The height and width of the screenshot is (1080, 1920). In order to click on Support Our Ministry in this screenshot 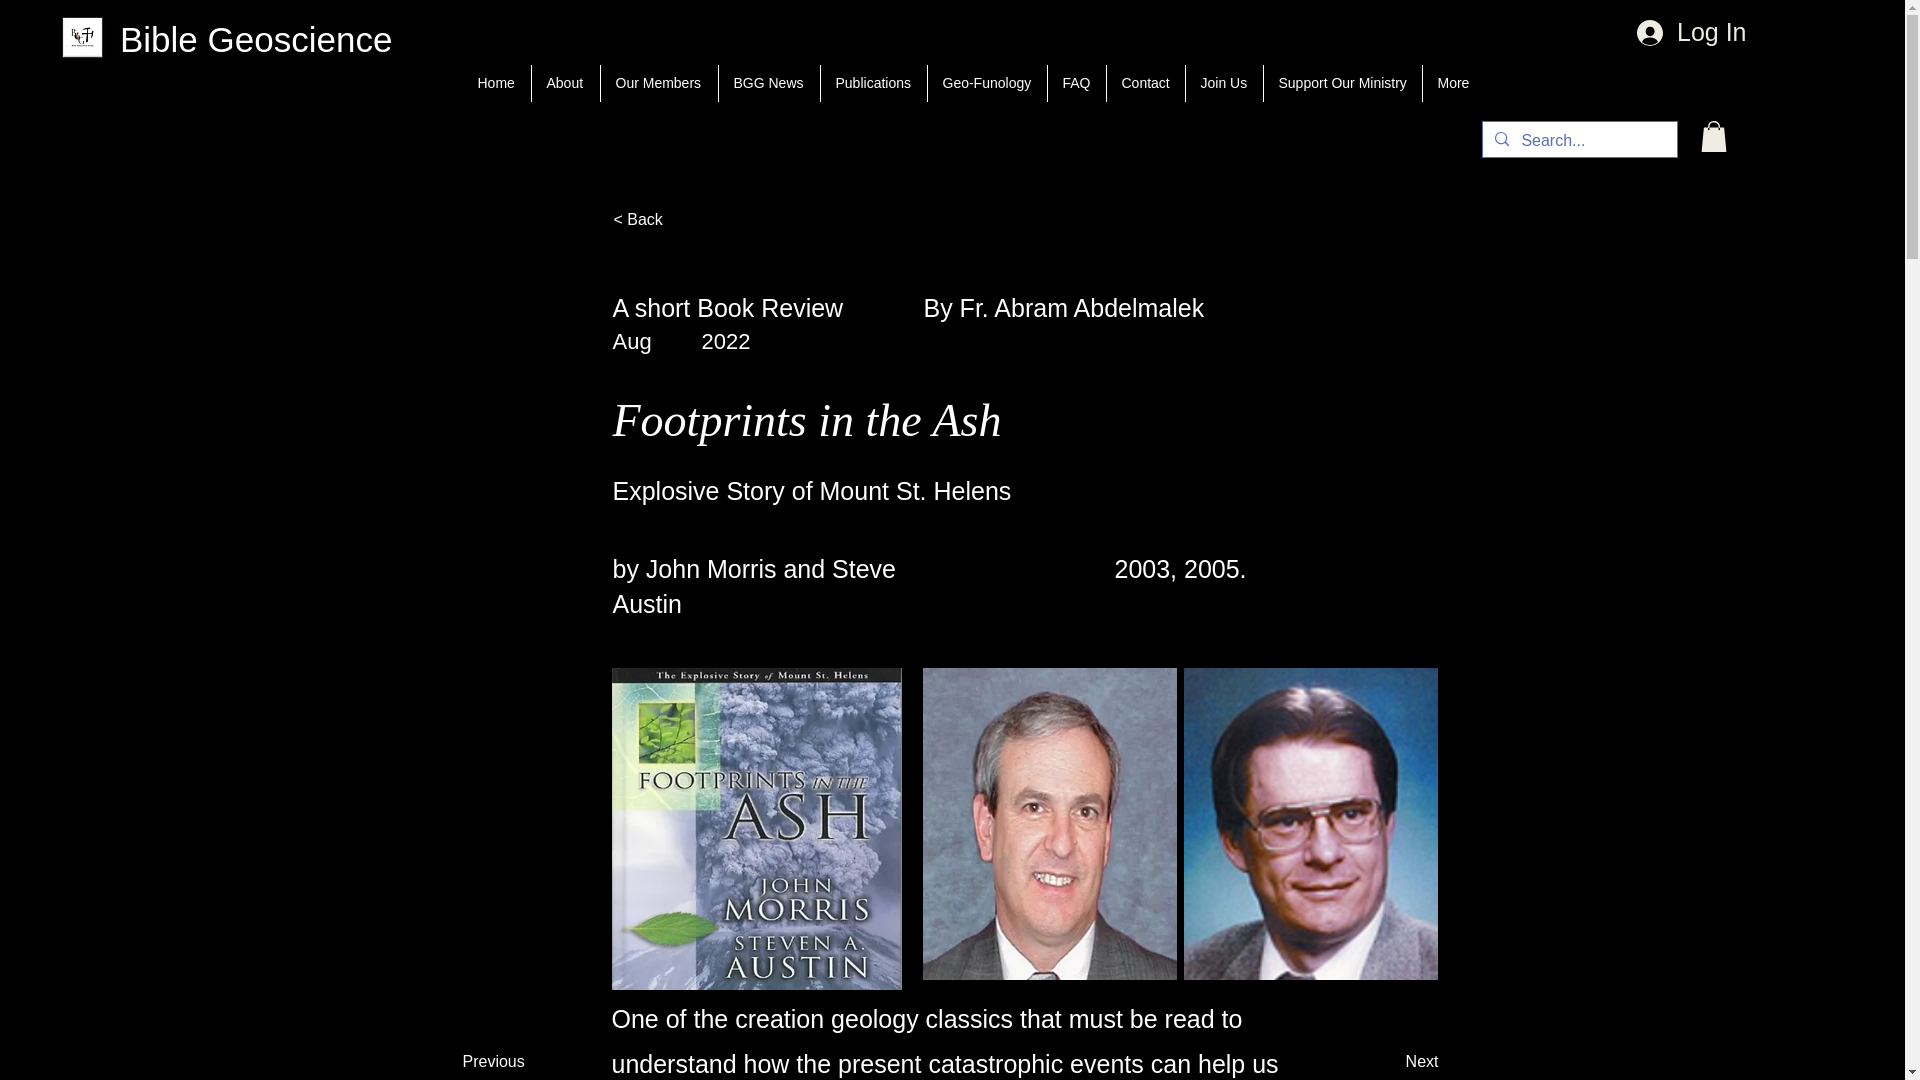, I will do `click(1342, 82)`.